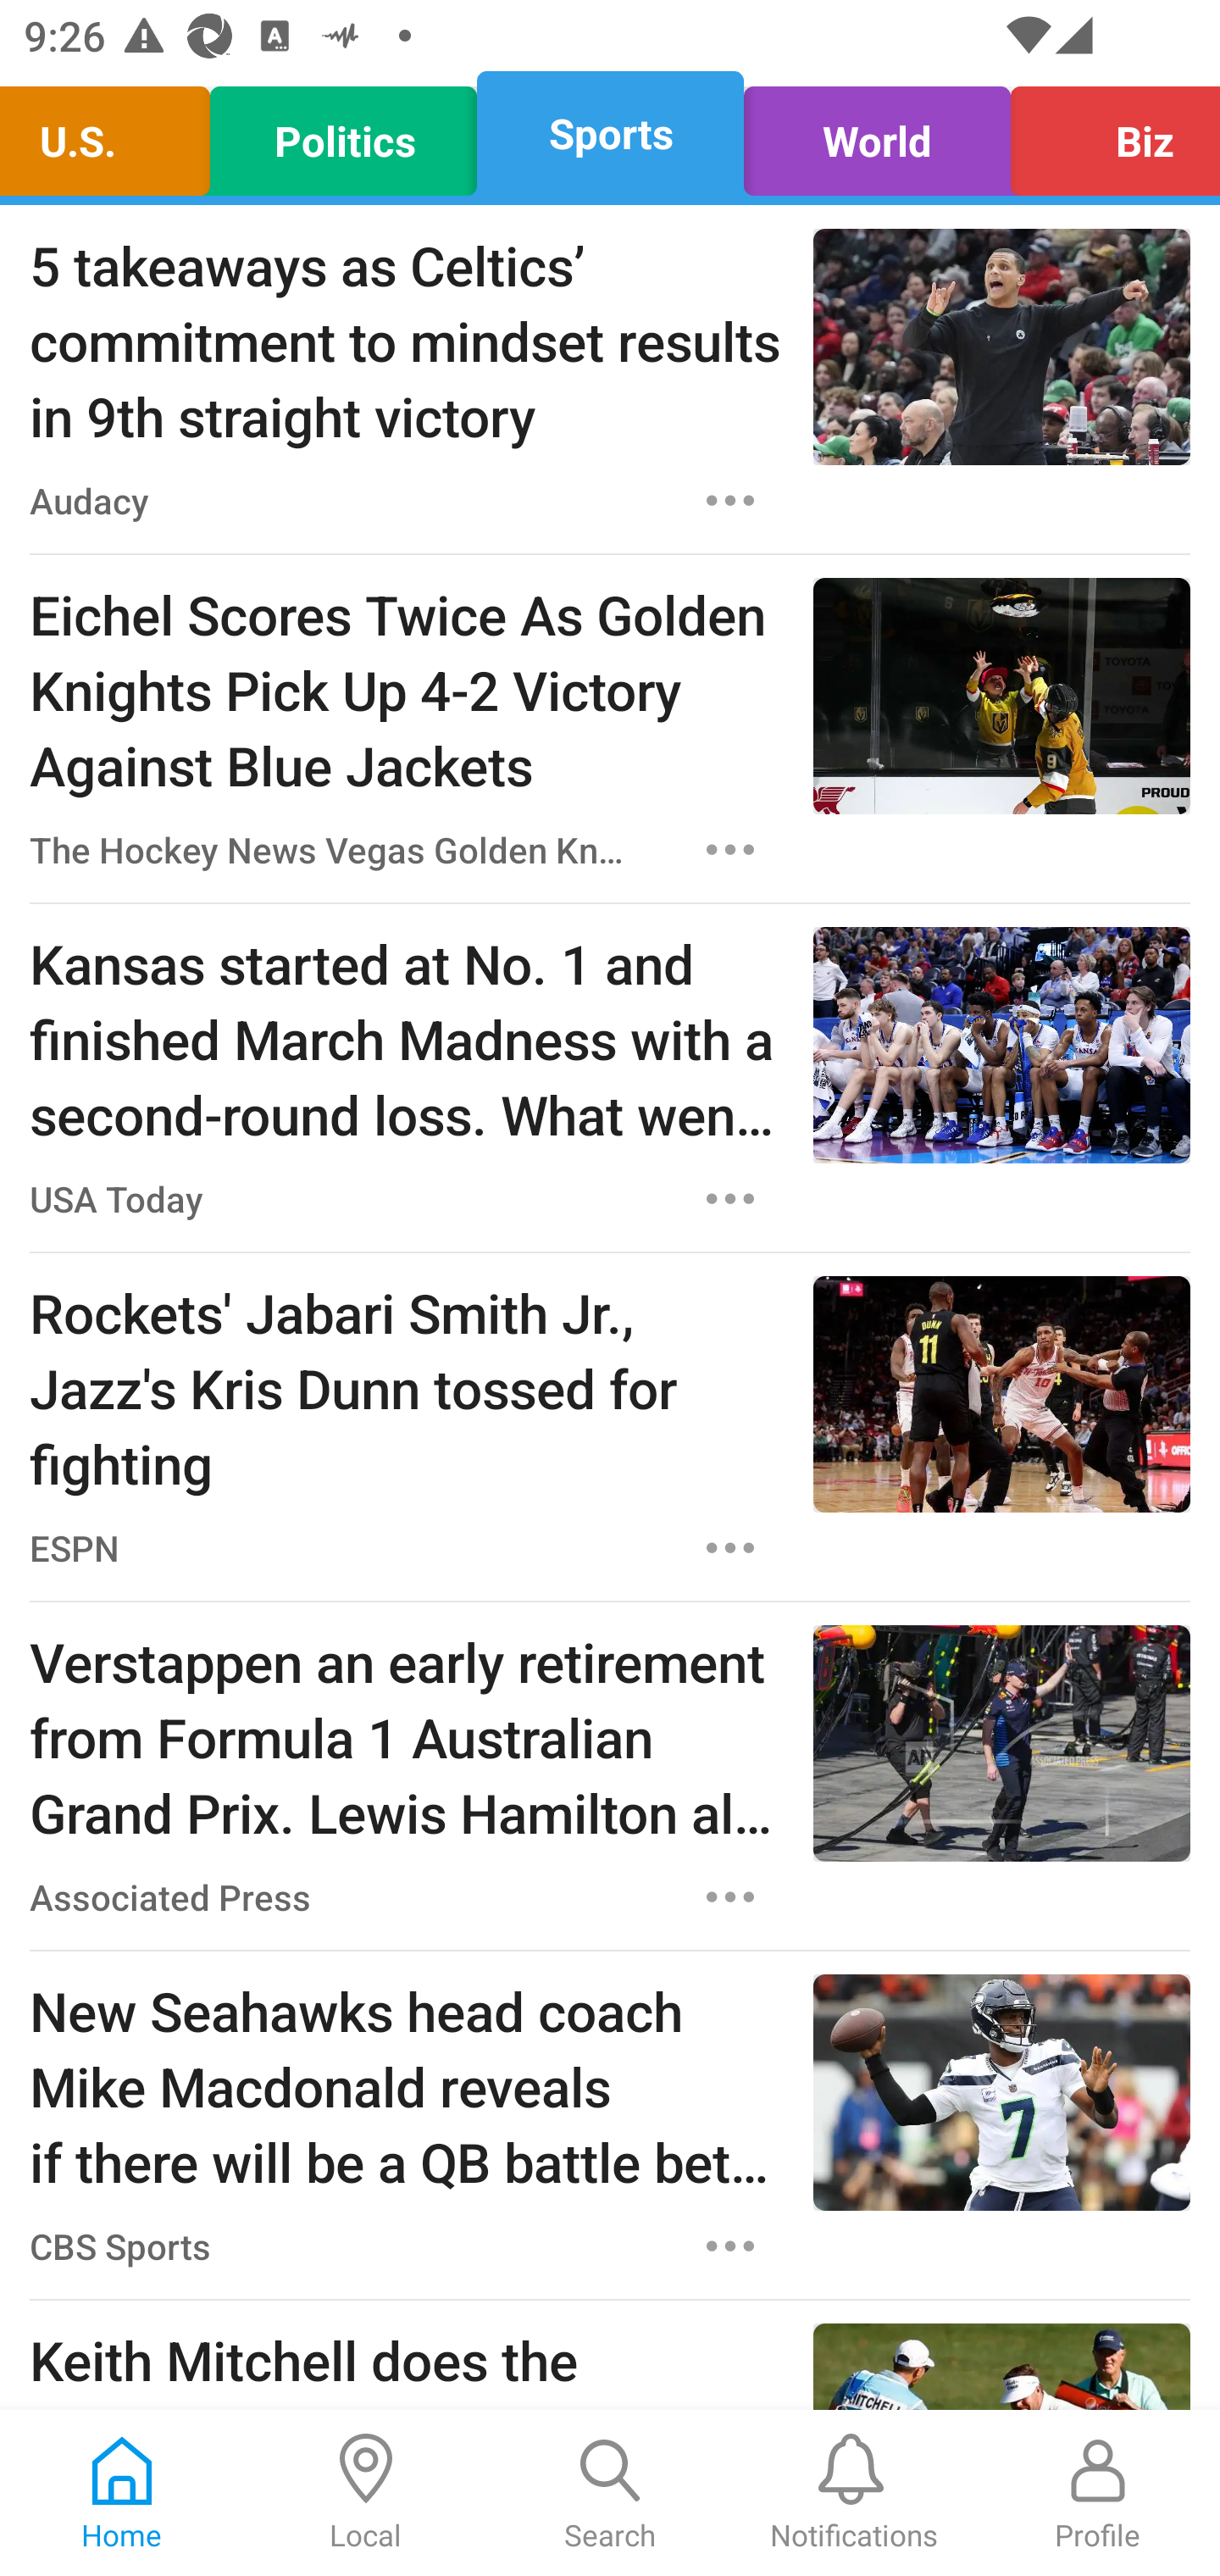  What do you see at coordinates (854, 2493) in the screenshot?
I see `Notifications` at bounding box center [854, 2493].